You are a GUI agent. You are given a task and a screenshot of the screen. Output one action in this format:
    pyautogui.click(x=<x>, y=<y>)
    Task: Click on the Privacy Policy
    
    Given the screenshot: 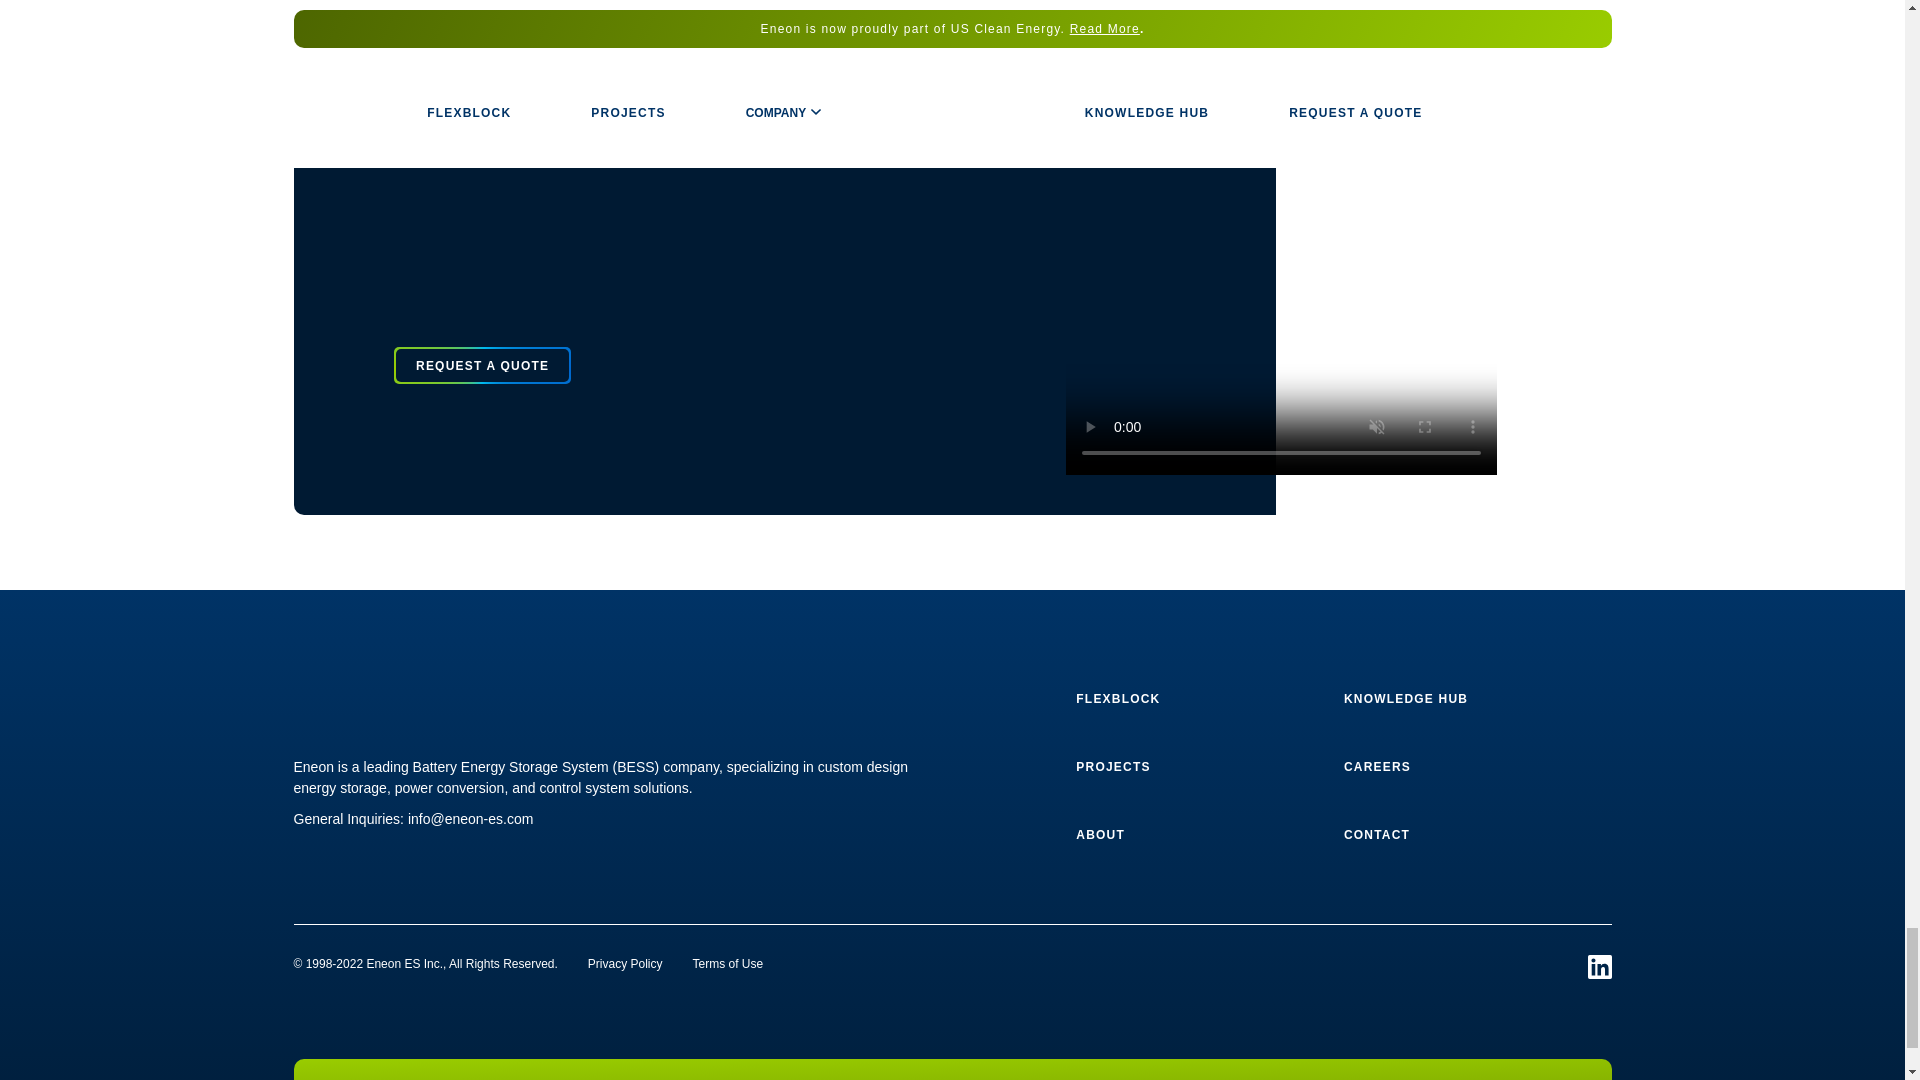 What is the action you would take?
    pyautogui.click(x=624, y=963)
    